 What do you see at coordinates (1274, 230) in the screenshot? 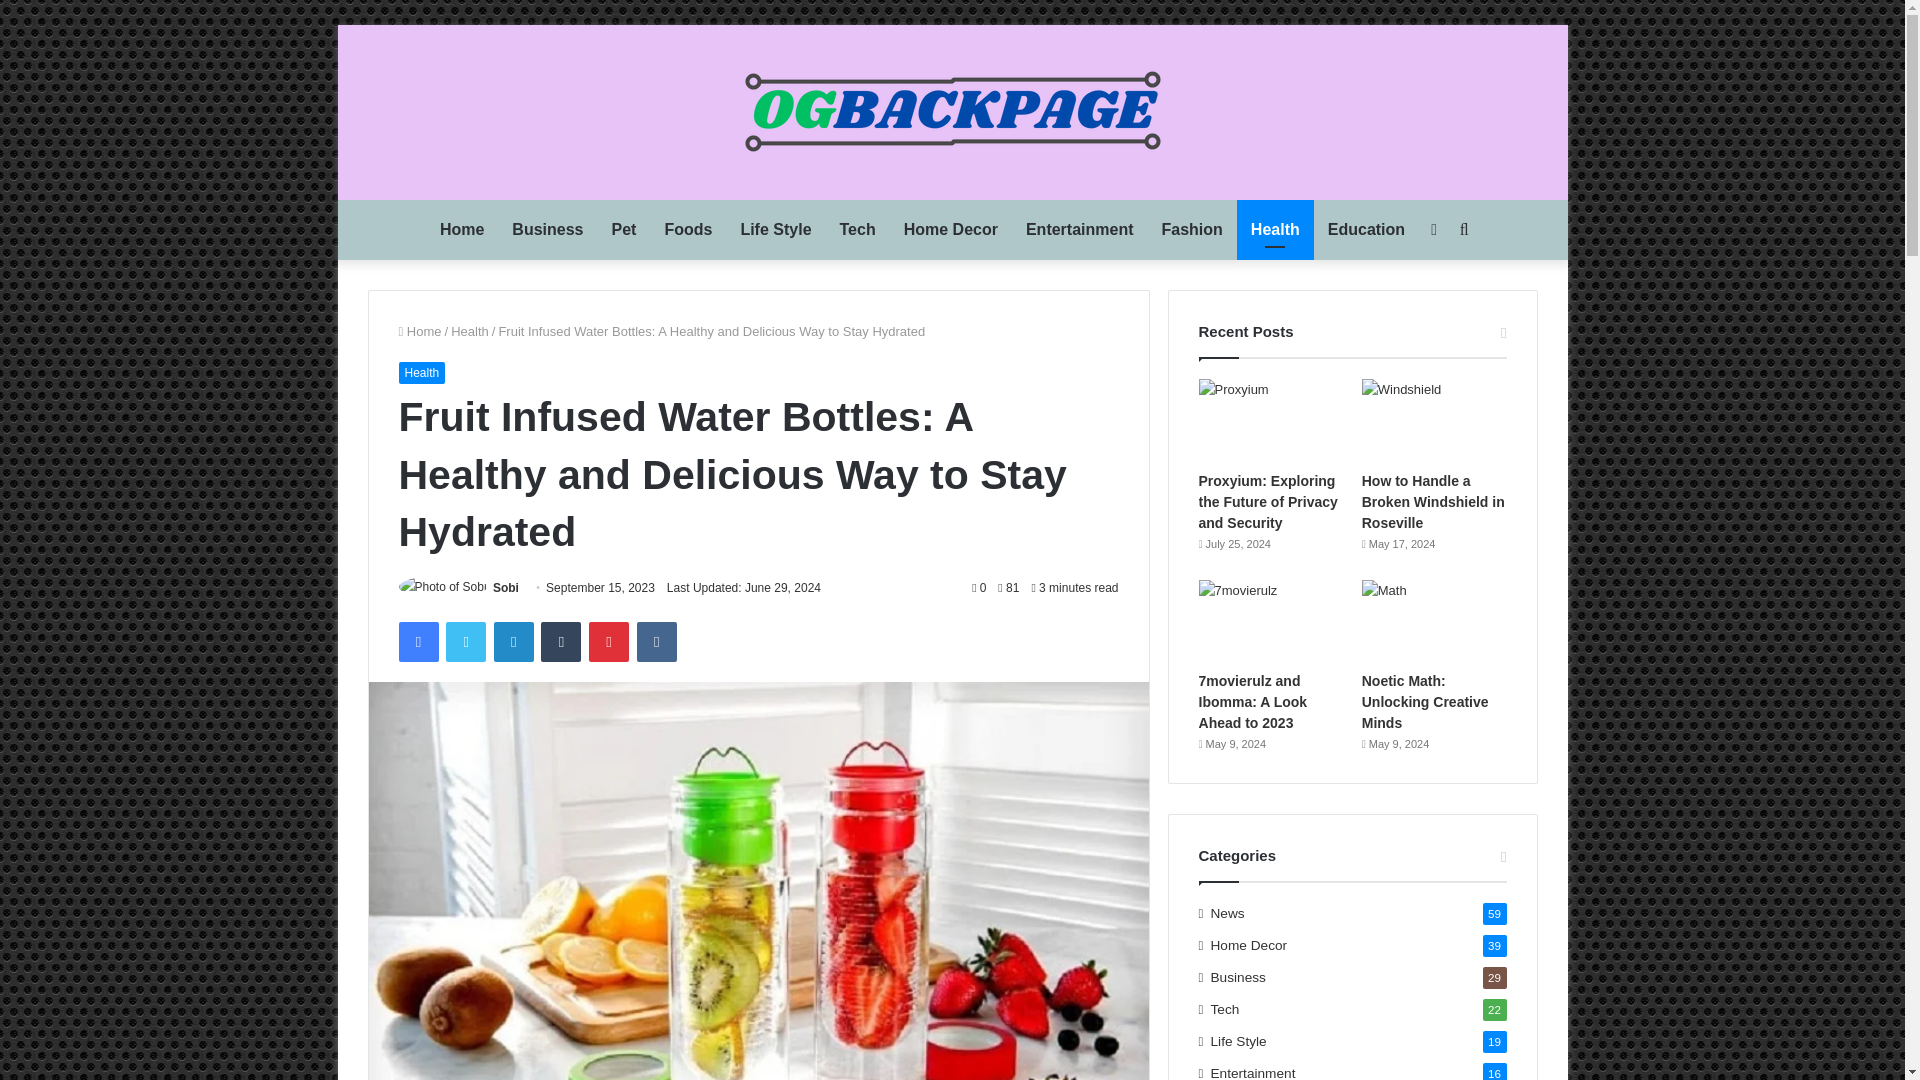
I see `Health` at bounding box center [1274, 230].